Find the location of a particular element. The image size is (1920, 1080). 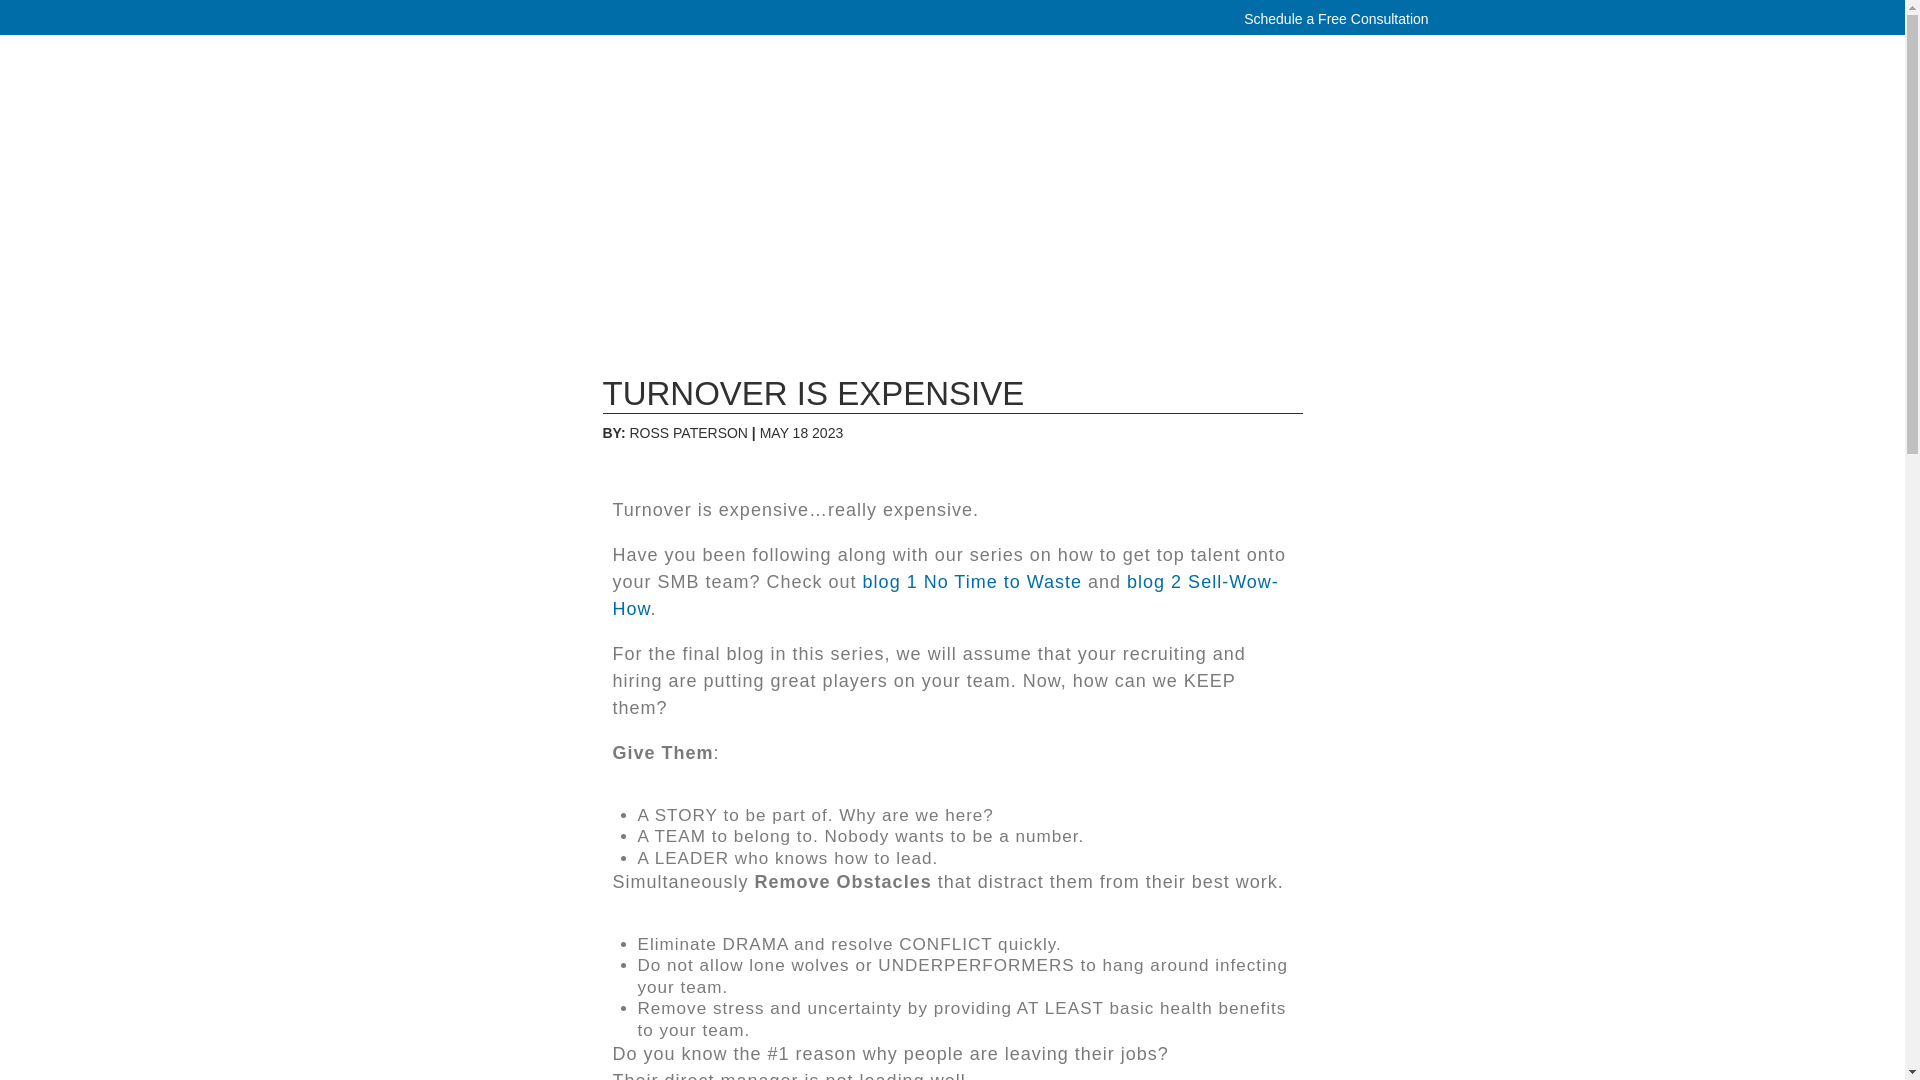

MAY 18 2023 is located at coordinates (802, 432).